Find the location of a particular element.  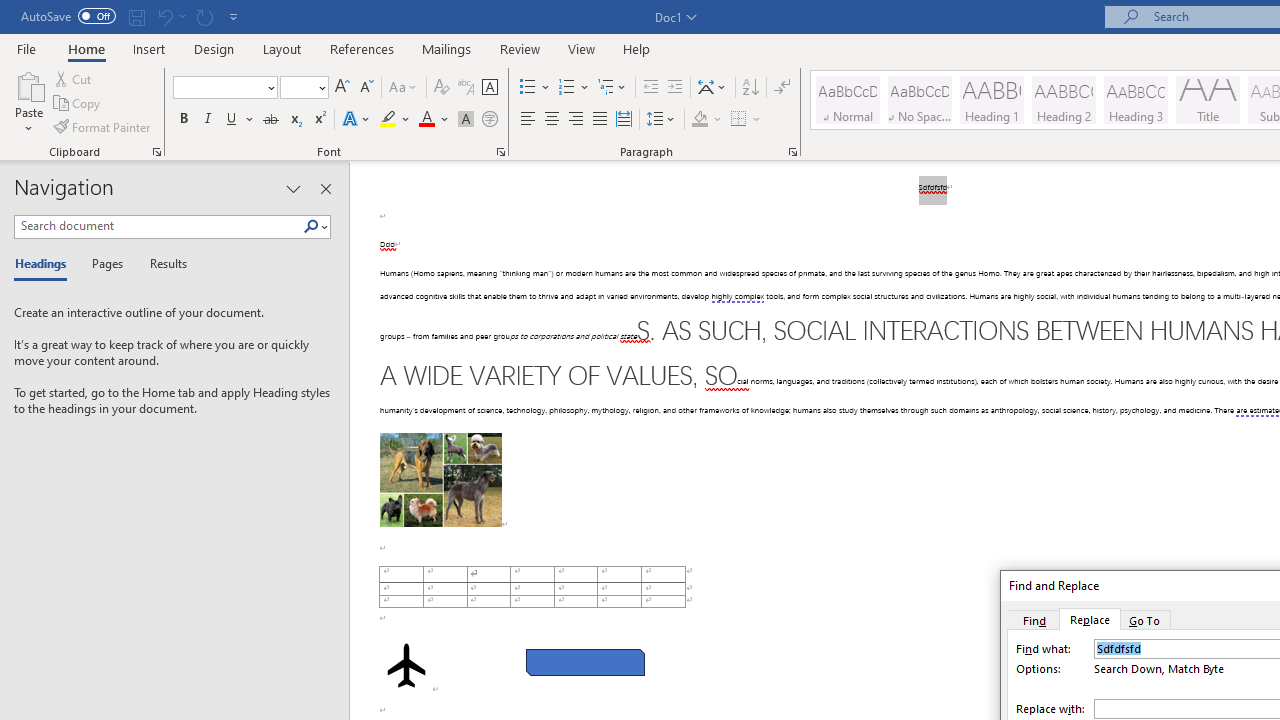

Paragraph... is located at coordinates (792, 152).